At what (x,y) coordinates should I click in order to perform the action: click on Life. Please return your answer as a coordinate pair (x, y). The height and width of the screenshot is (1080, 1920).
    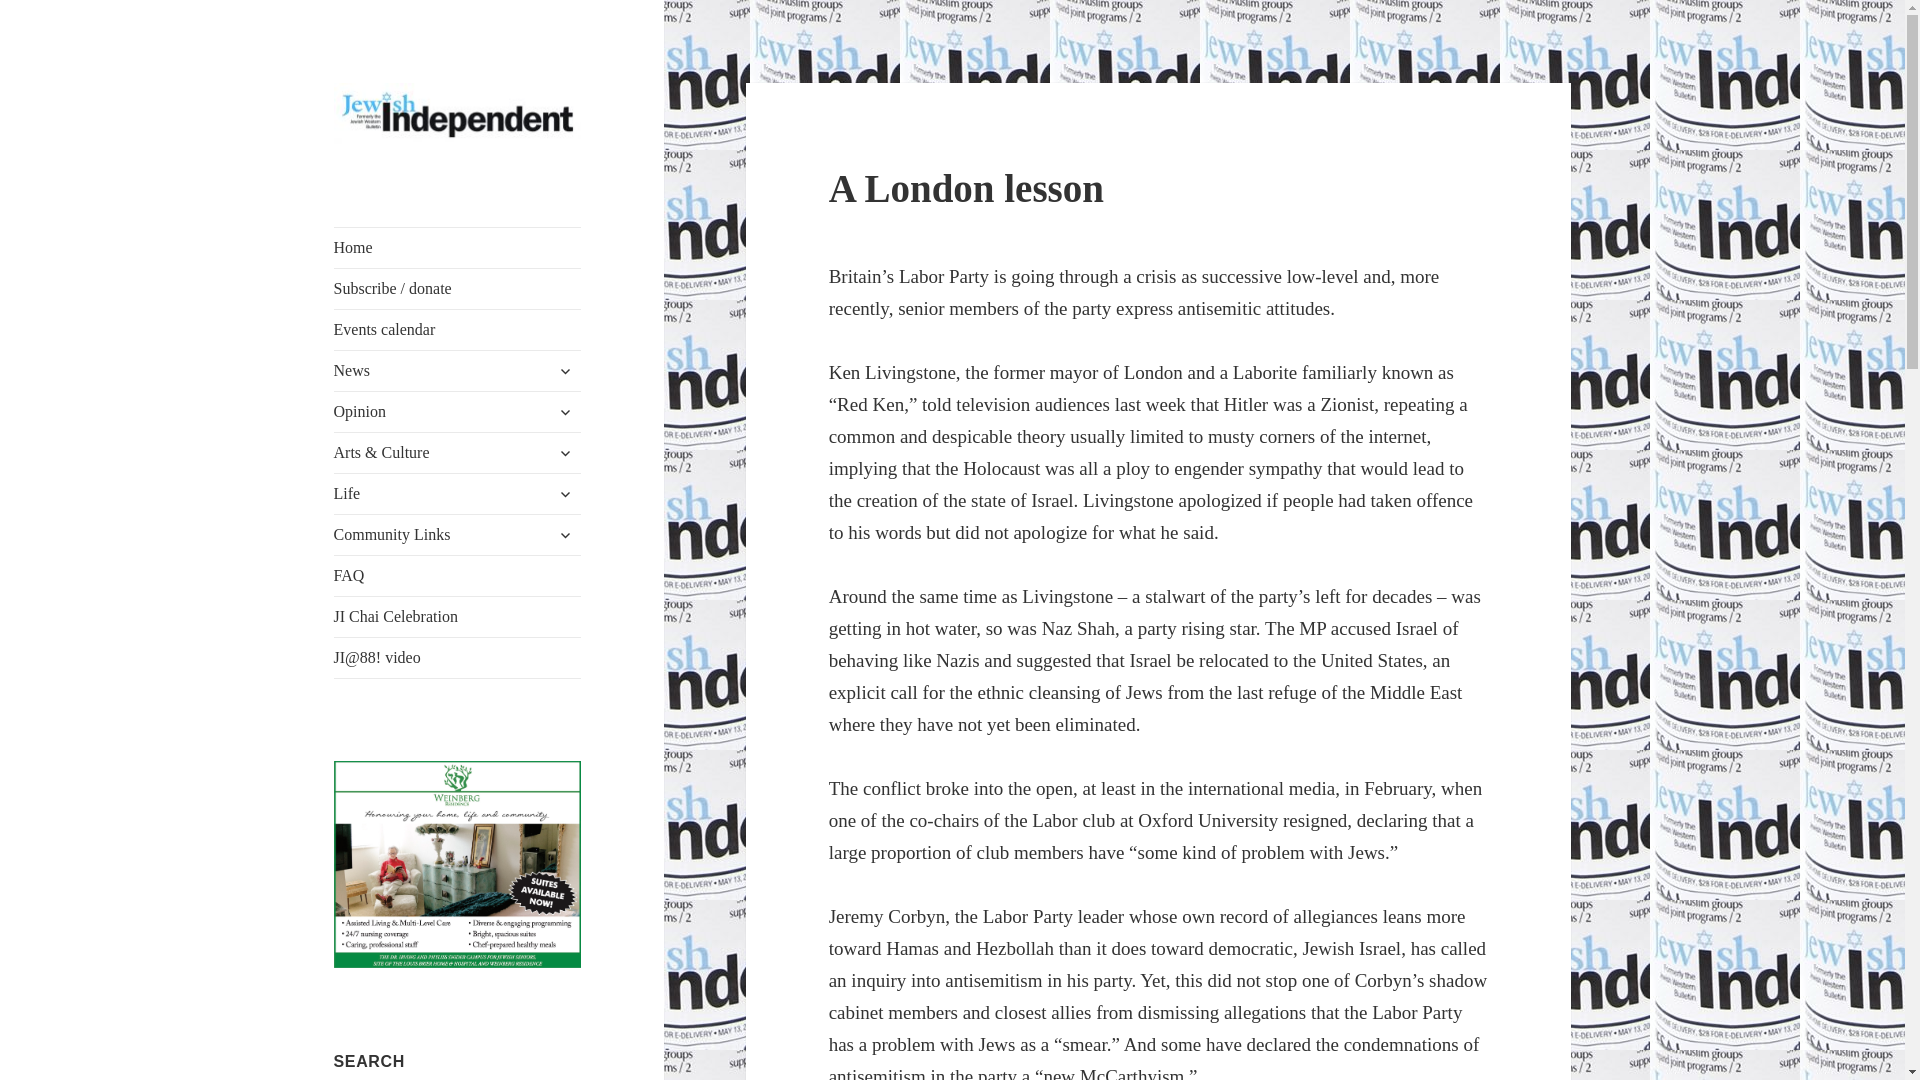
    Looking at the image, I should click on (458, 494).